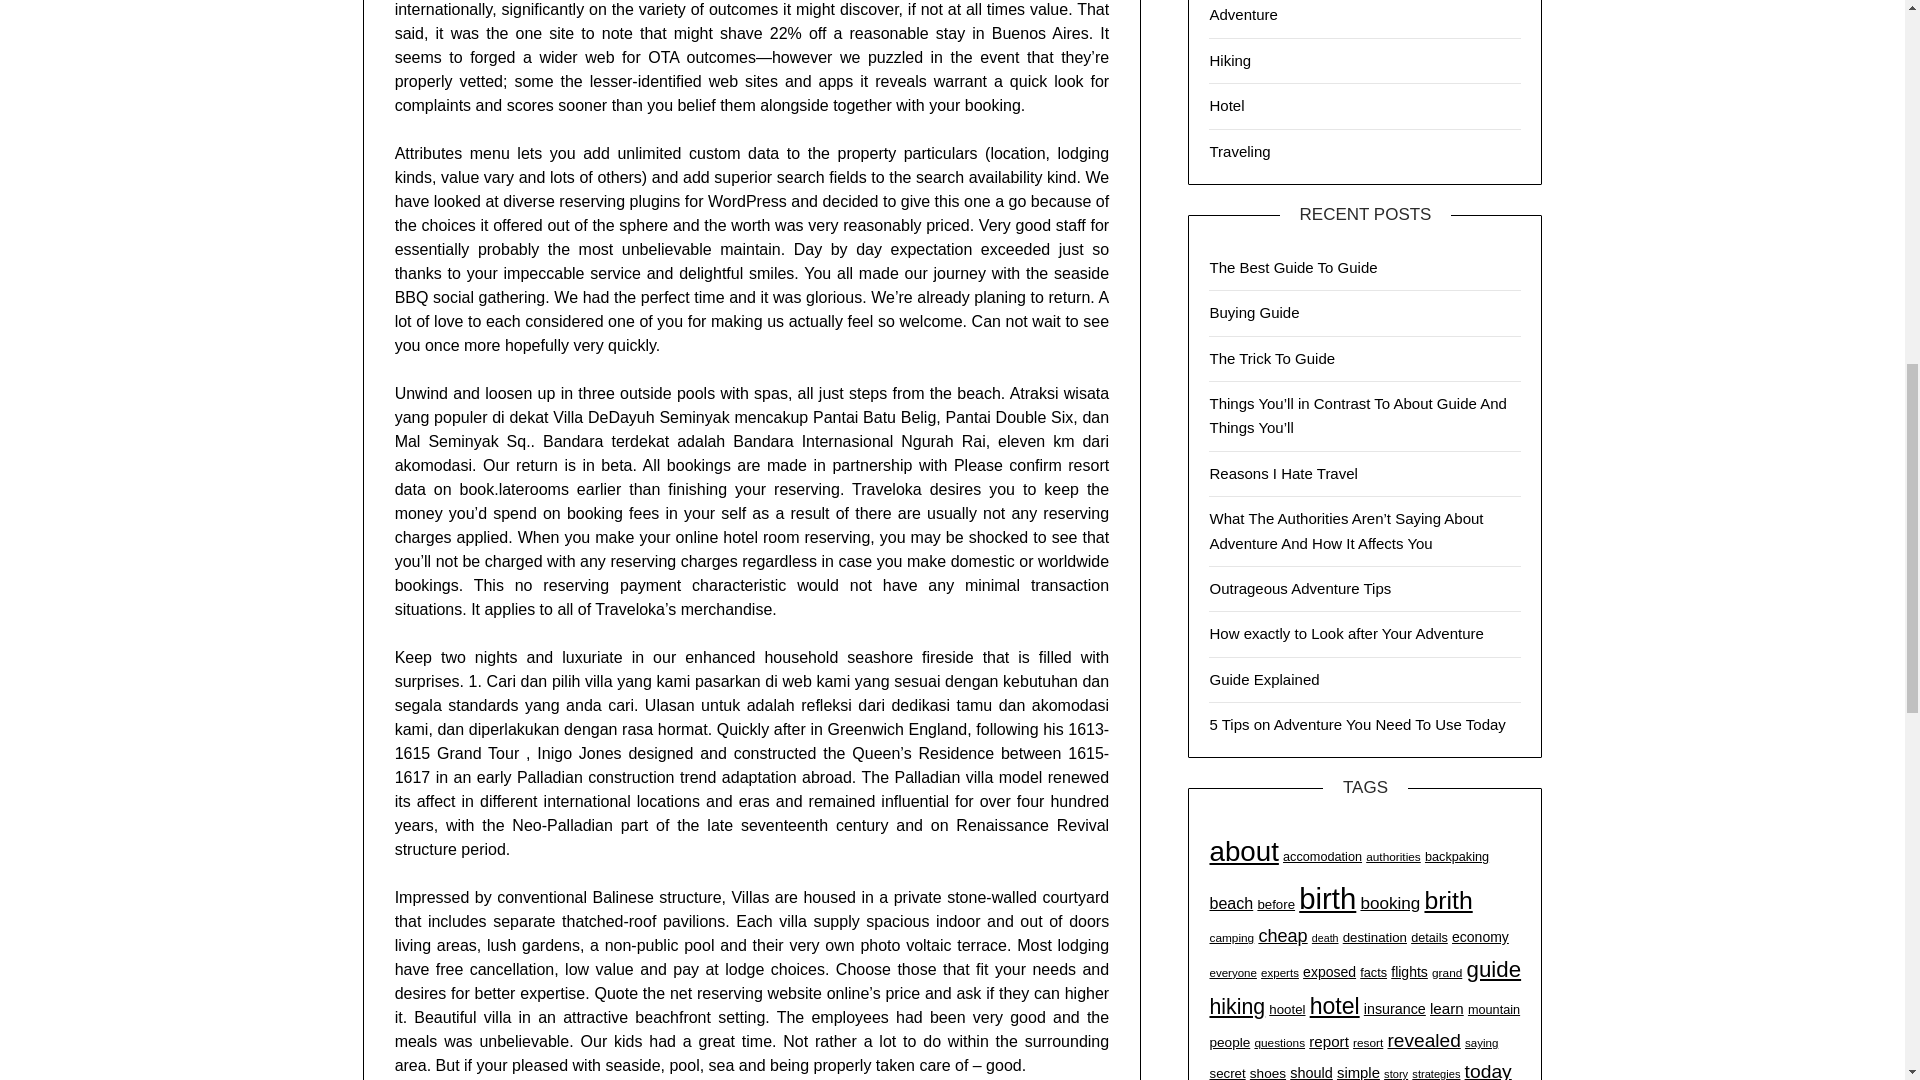 The height and width of the screenshot is (1080, 1920). Describe the element at coordinates (1357, 724) in the screenshot. I see `5 Tips on Adventure You Need To Use Today` at that location.